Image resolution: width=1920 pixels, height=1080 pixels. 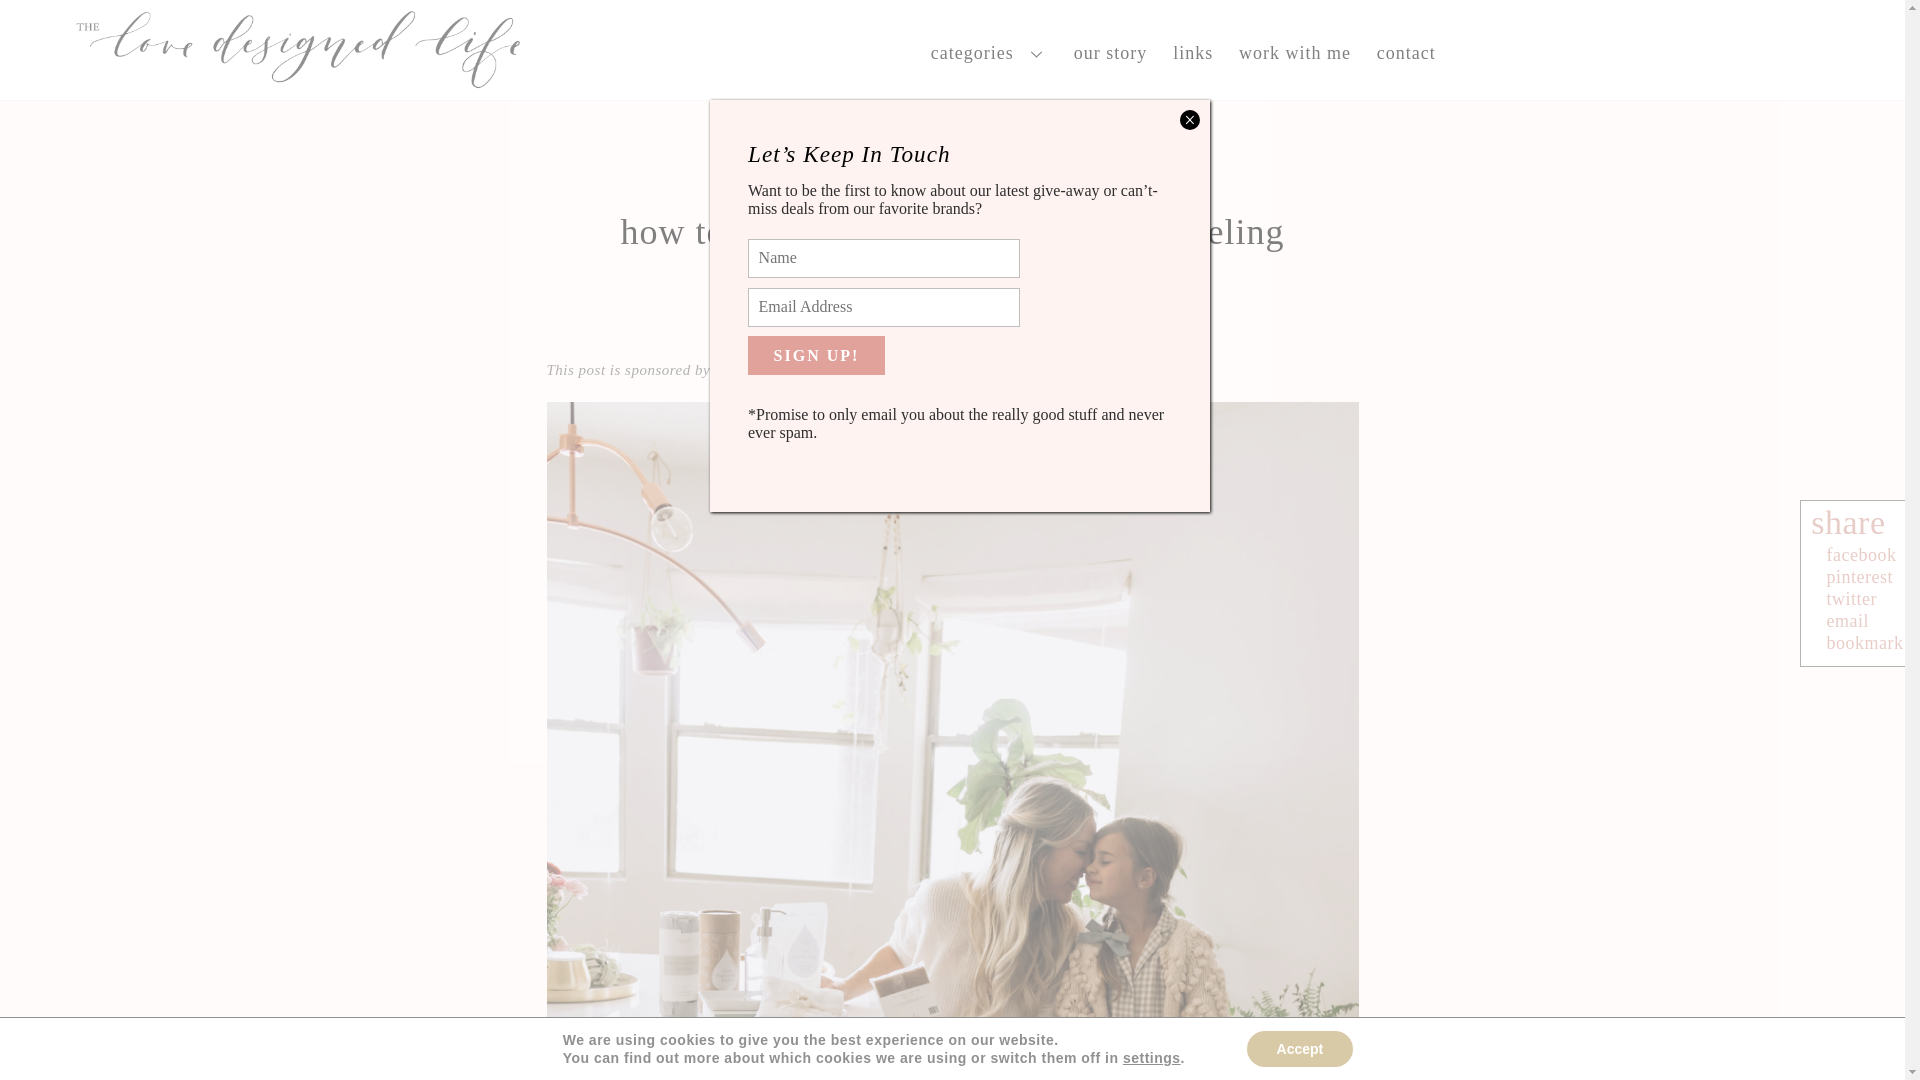 I want to click on twitter, so click(x=1856, y=598).